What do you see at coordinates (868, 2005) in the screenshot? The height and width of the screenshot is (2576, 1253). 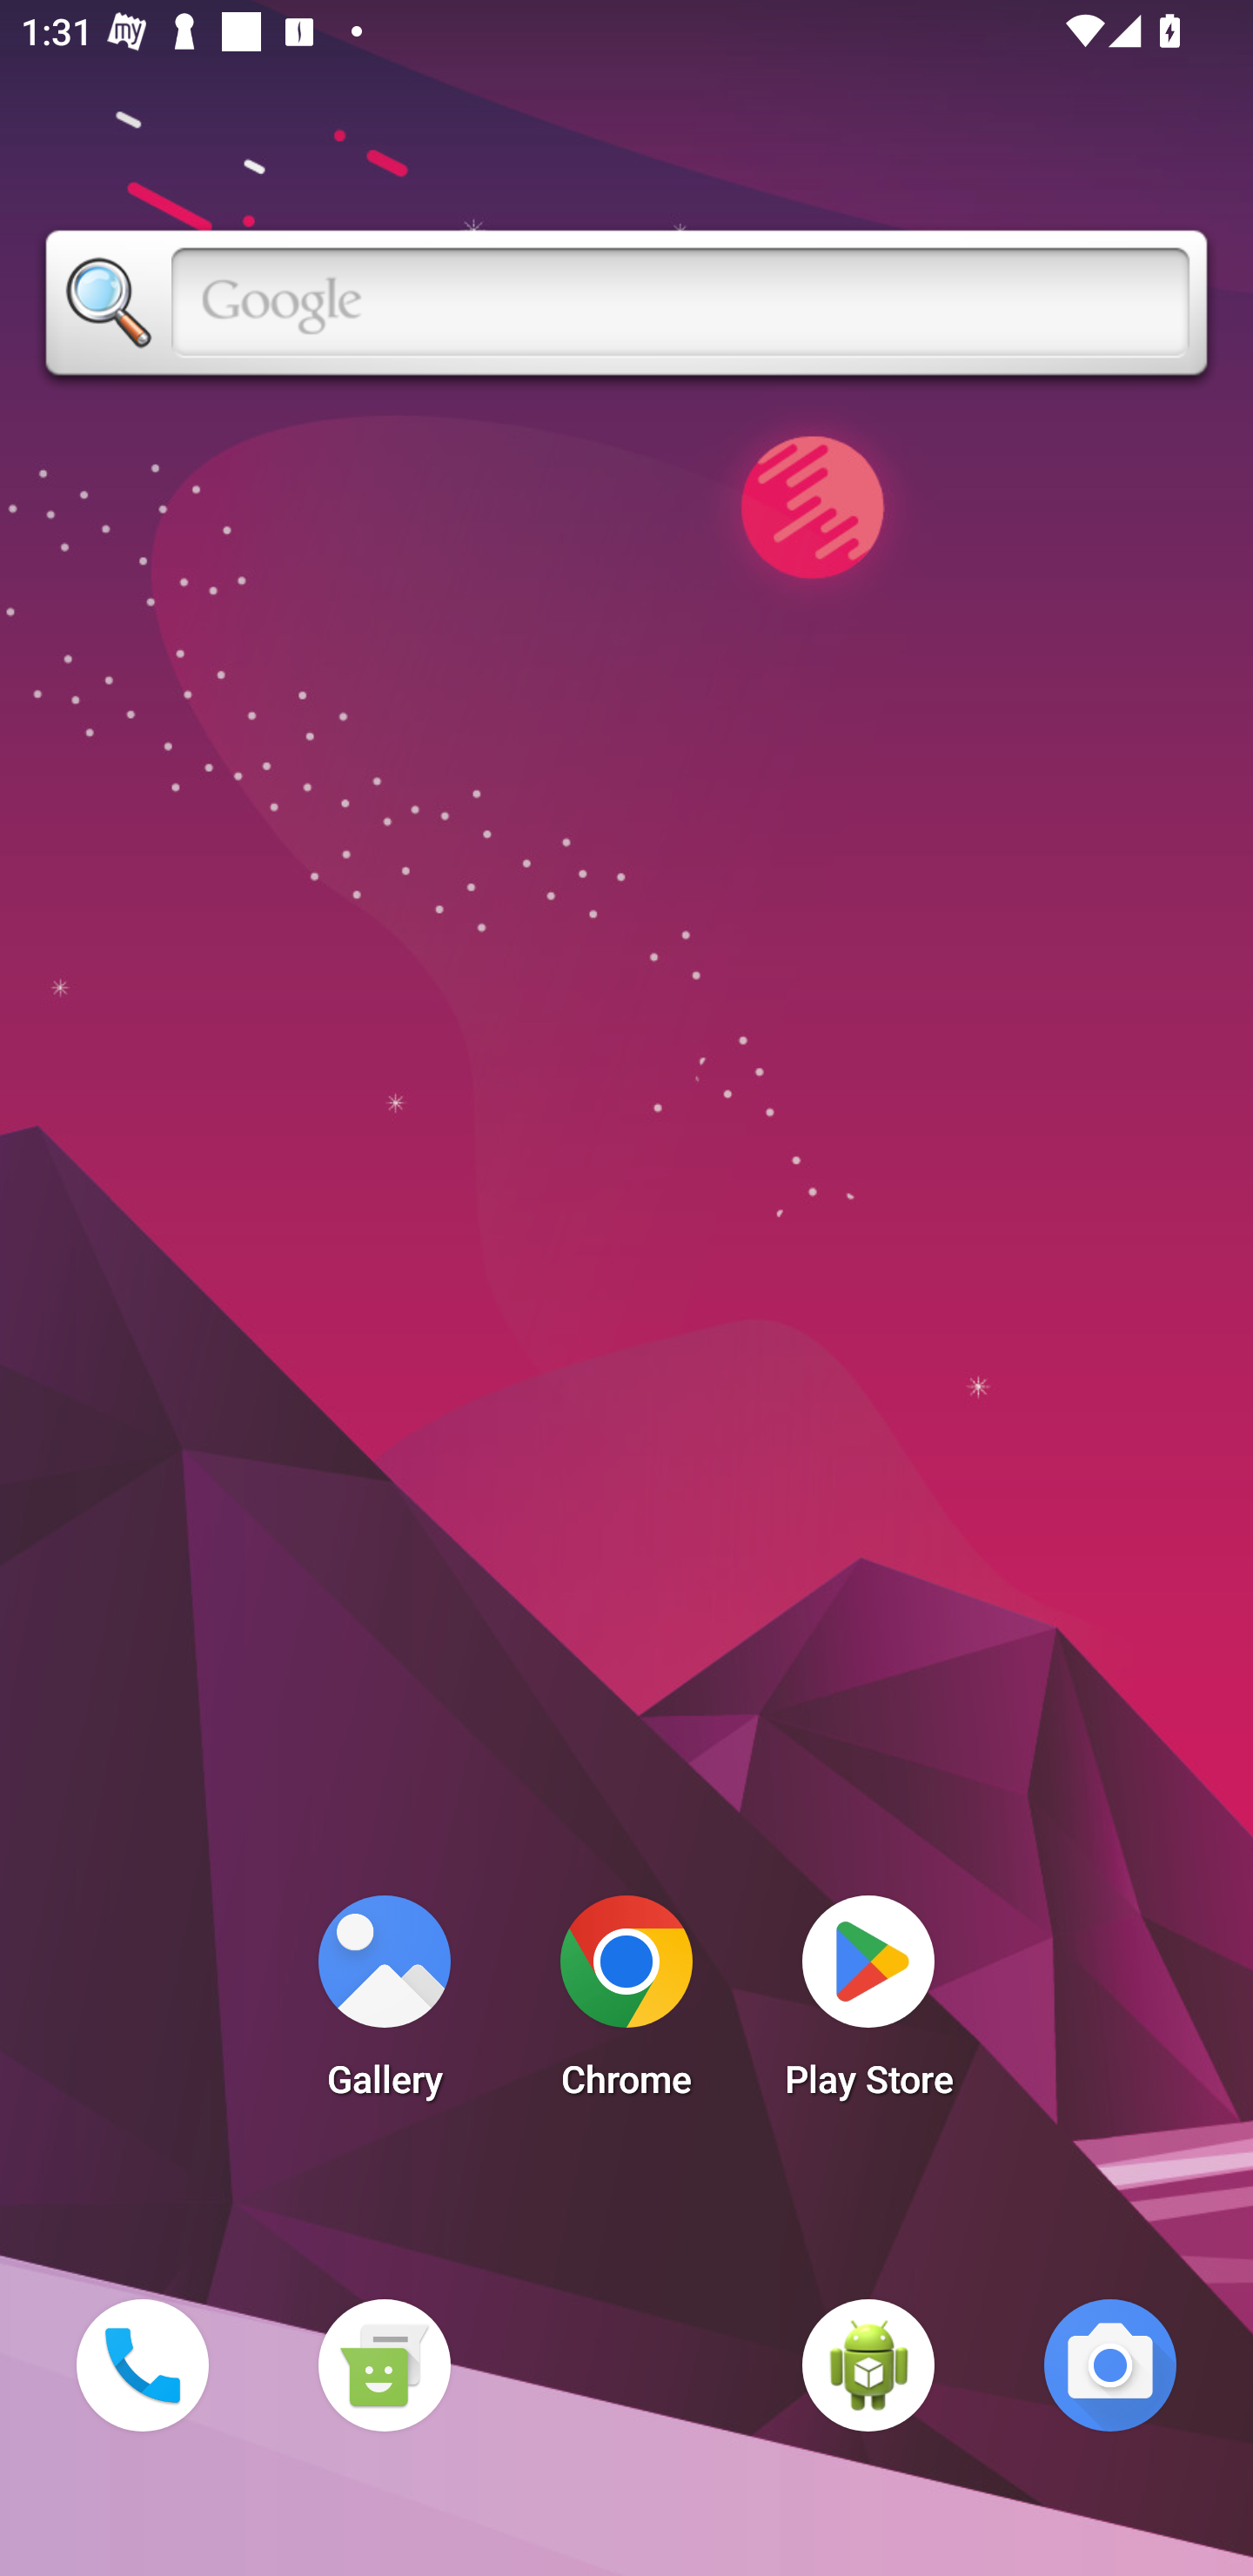 I see `Play Store` at bounding box center [868, 2005].